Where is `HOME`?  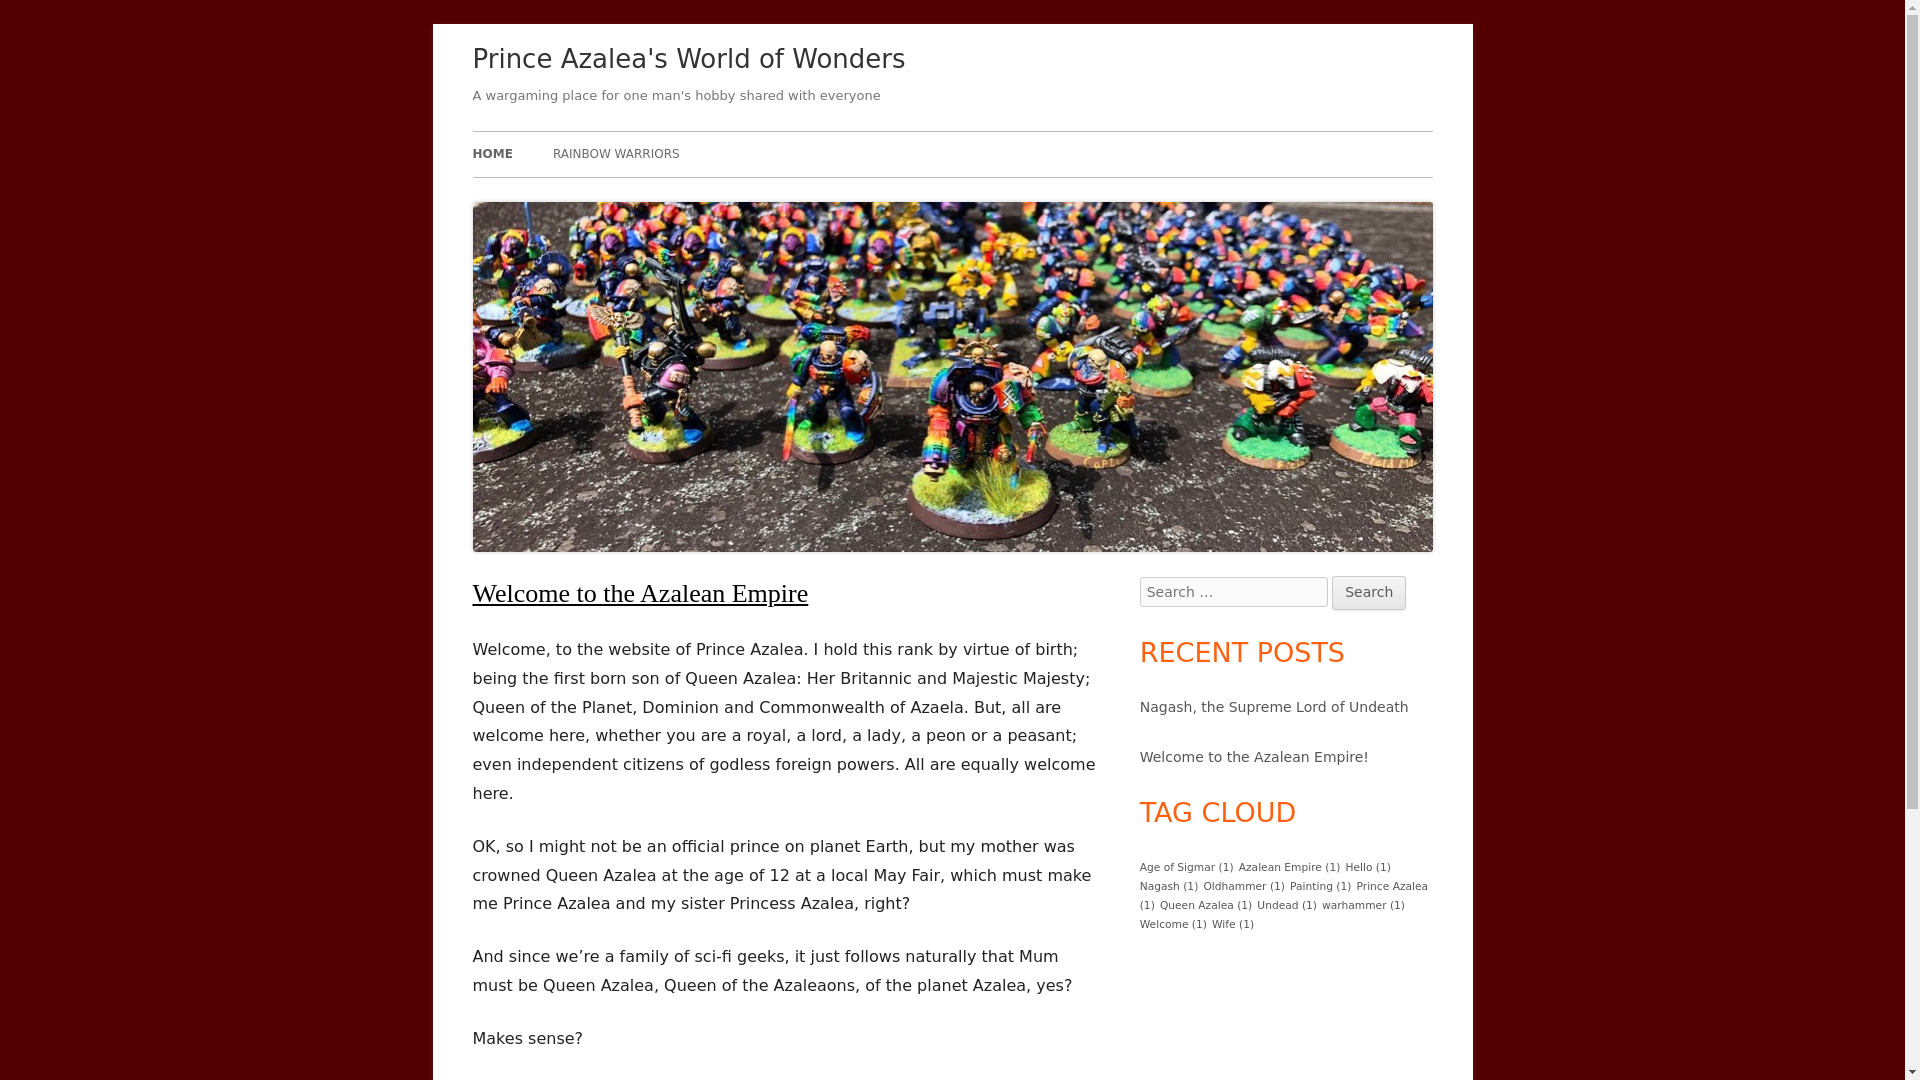
HOME is located at coordinates (492, 154).